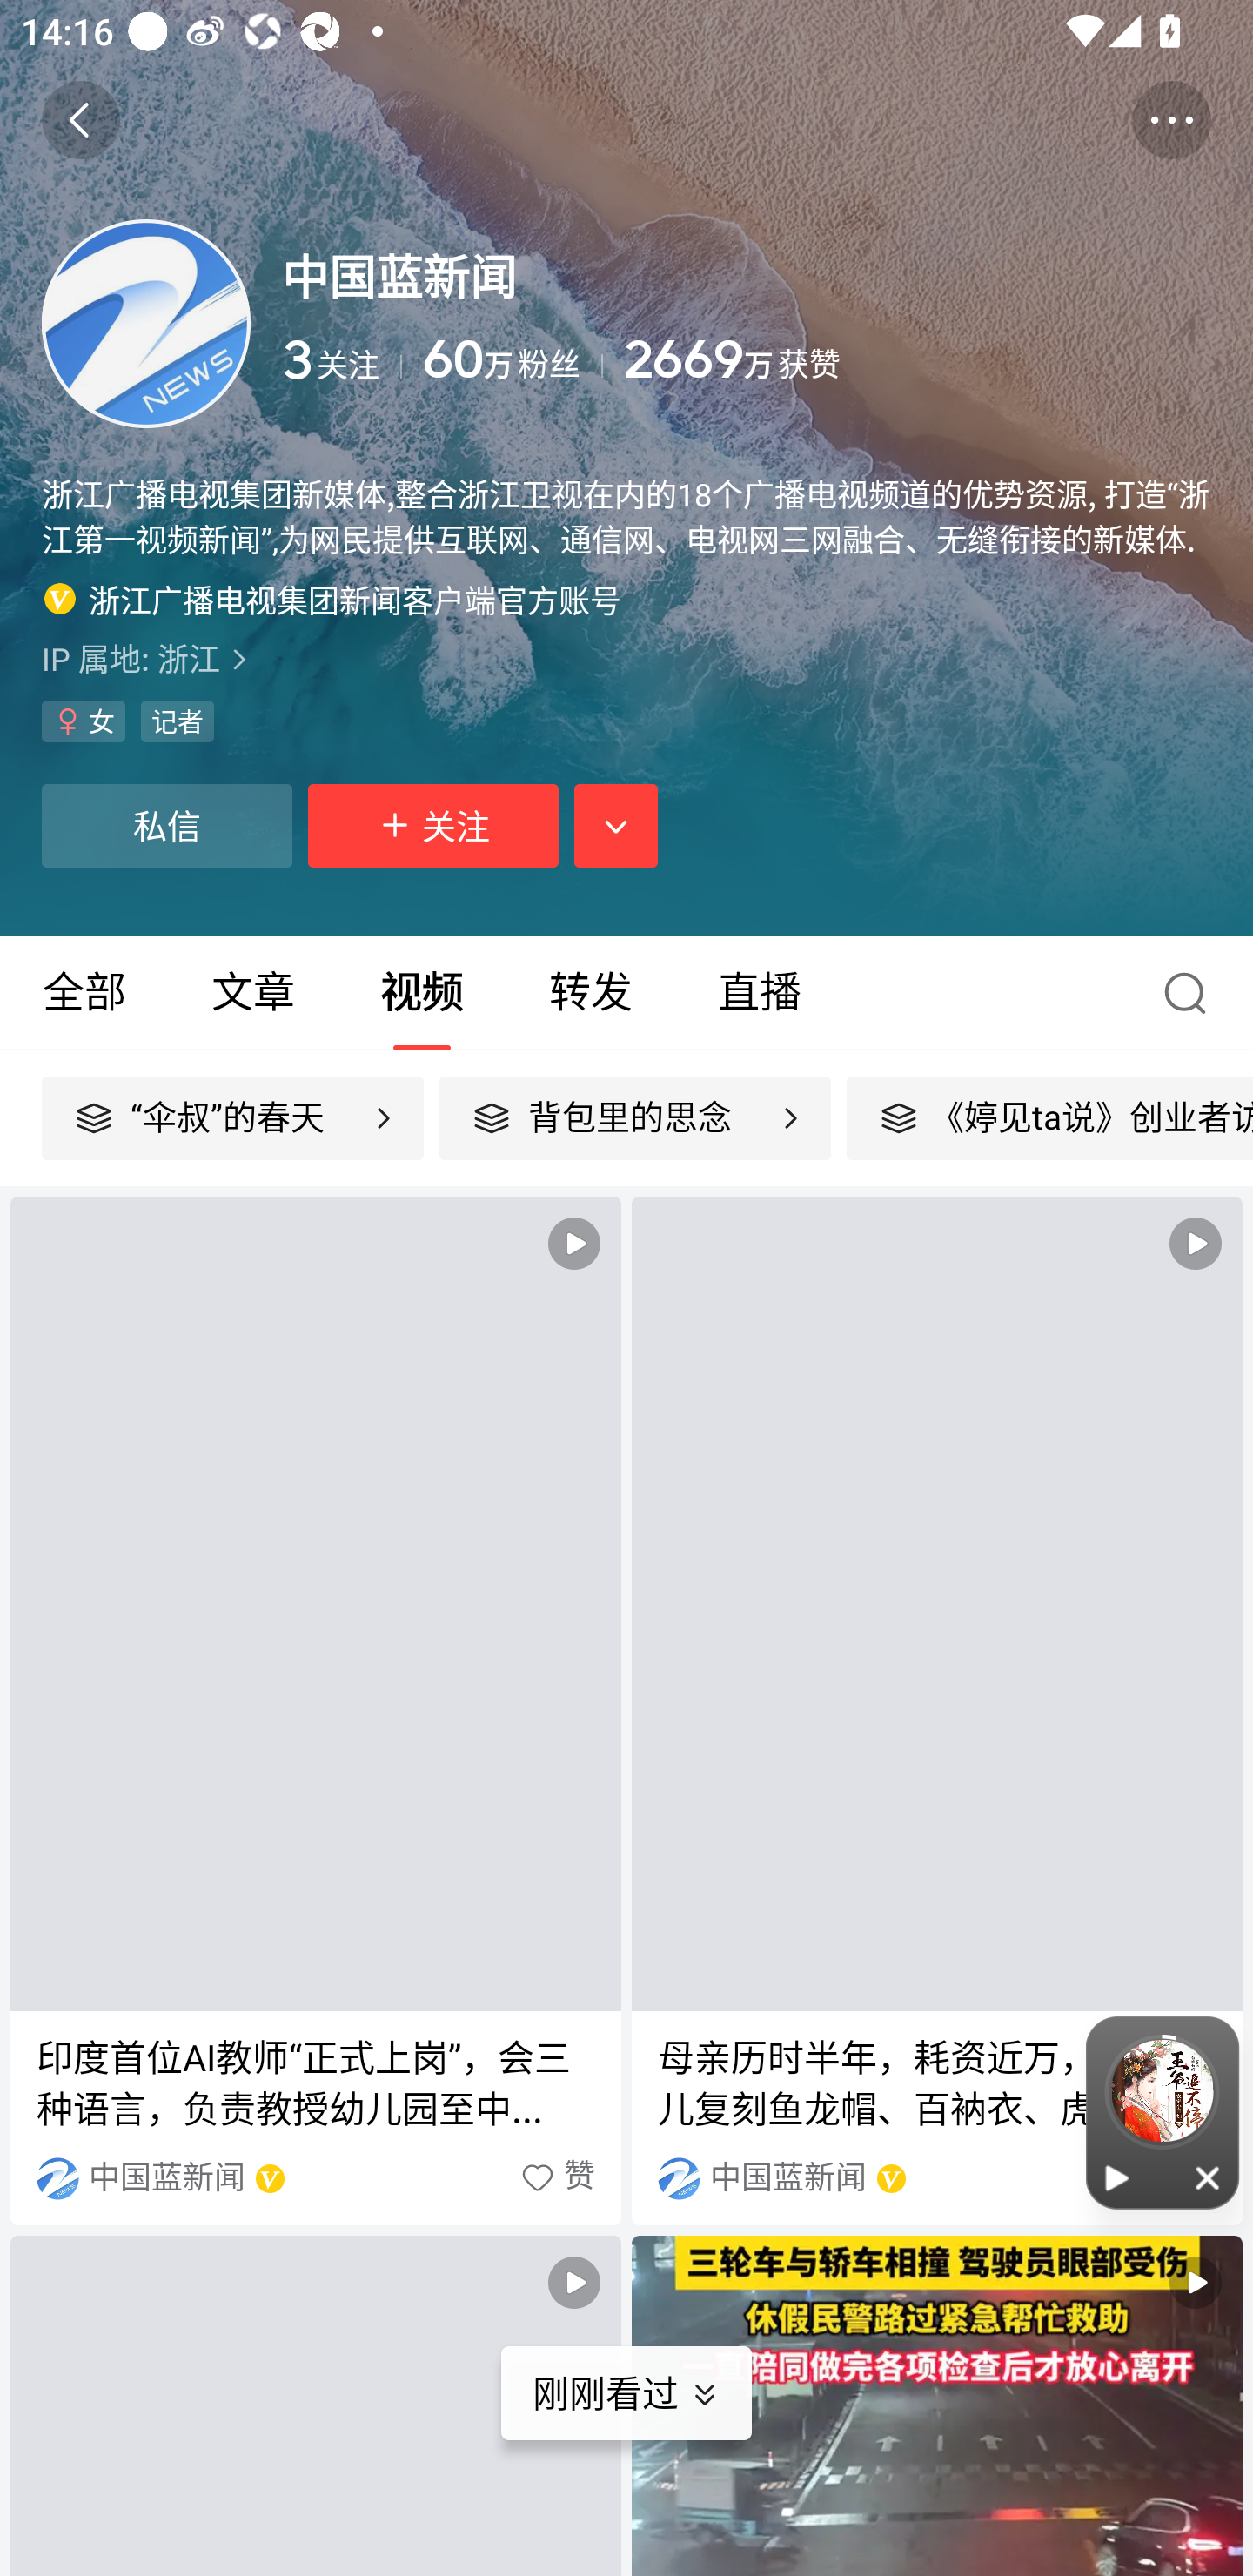 The width and height of the screenshot is (1253, 2576). Describe the element at coordinates (146, 323) in the screenshot. I see `头像` at that location.